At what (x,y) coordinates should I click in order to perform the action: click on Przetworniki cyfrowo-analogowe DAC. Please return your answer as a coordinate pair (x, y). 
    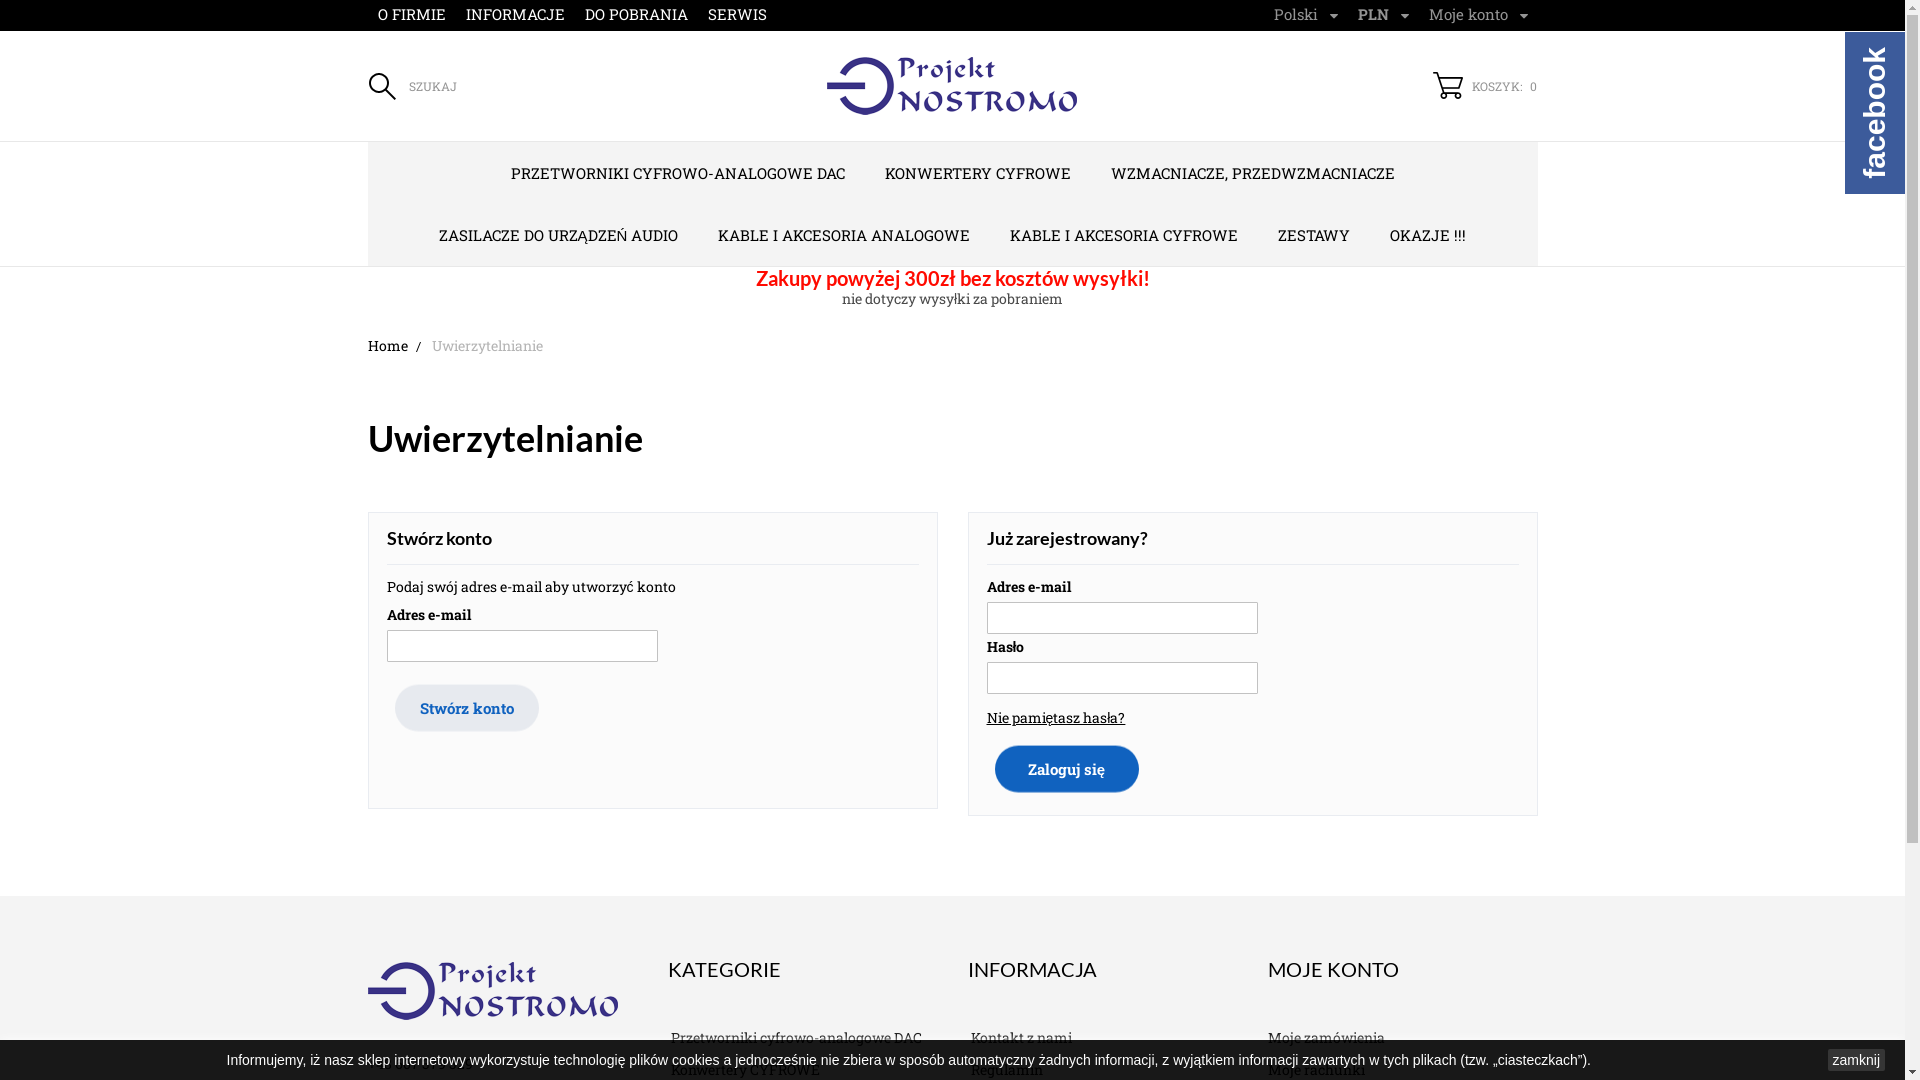
    Looking at the image, I should click on (795, 1038).